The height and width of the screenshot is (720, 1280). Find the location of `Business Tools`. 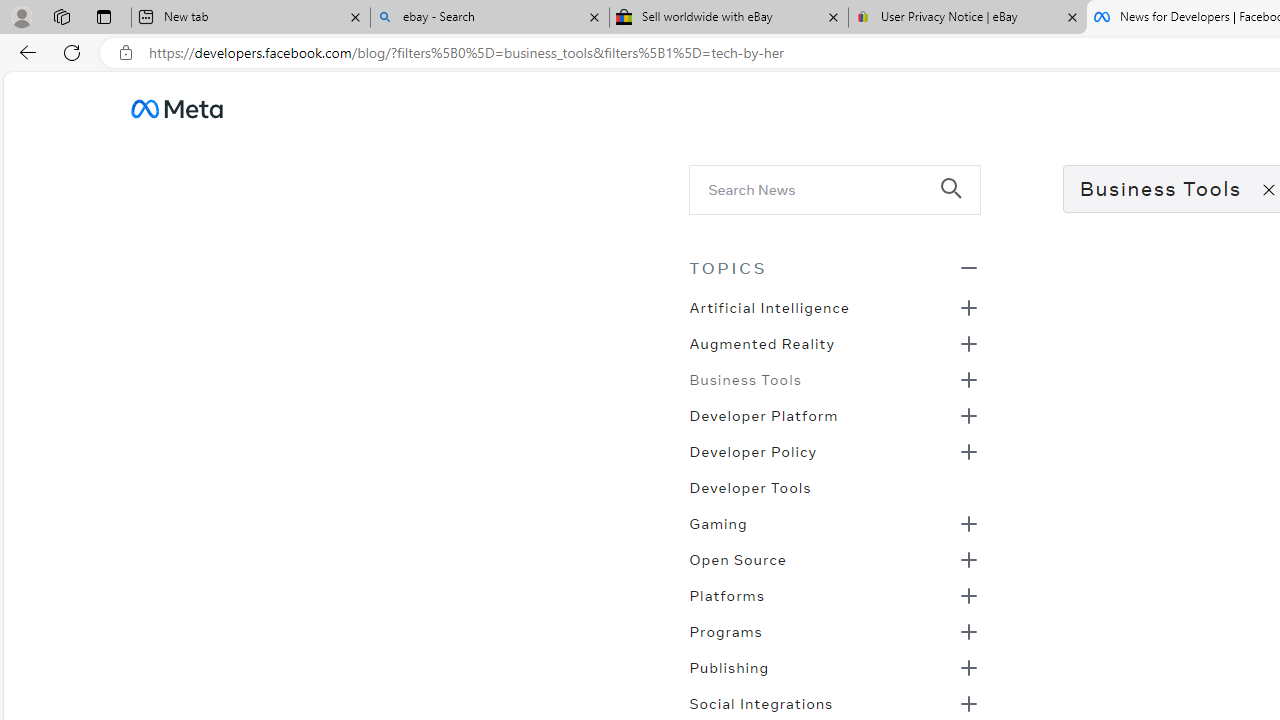

Business Tools is located at coordinates (745, 378).